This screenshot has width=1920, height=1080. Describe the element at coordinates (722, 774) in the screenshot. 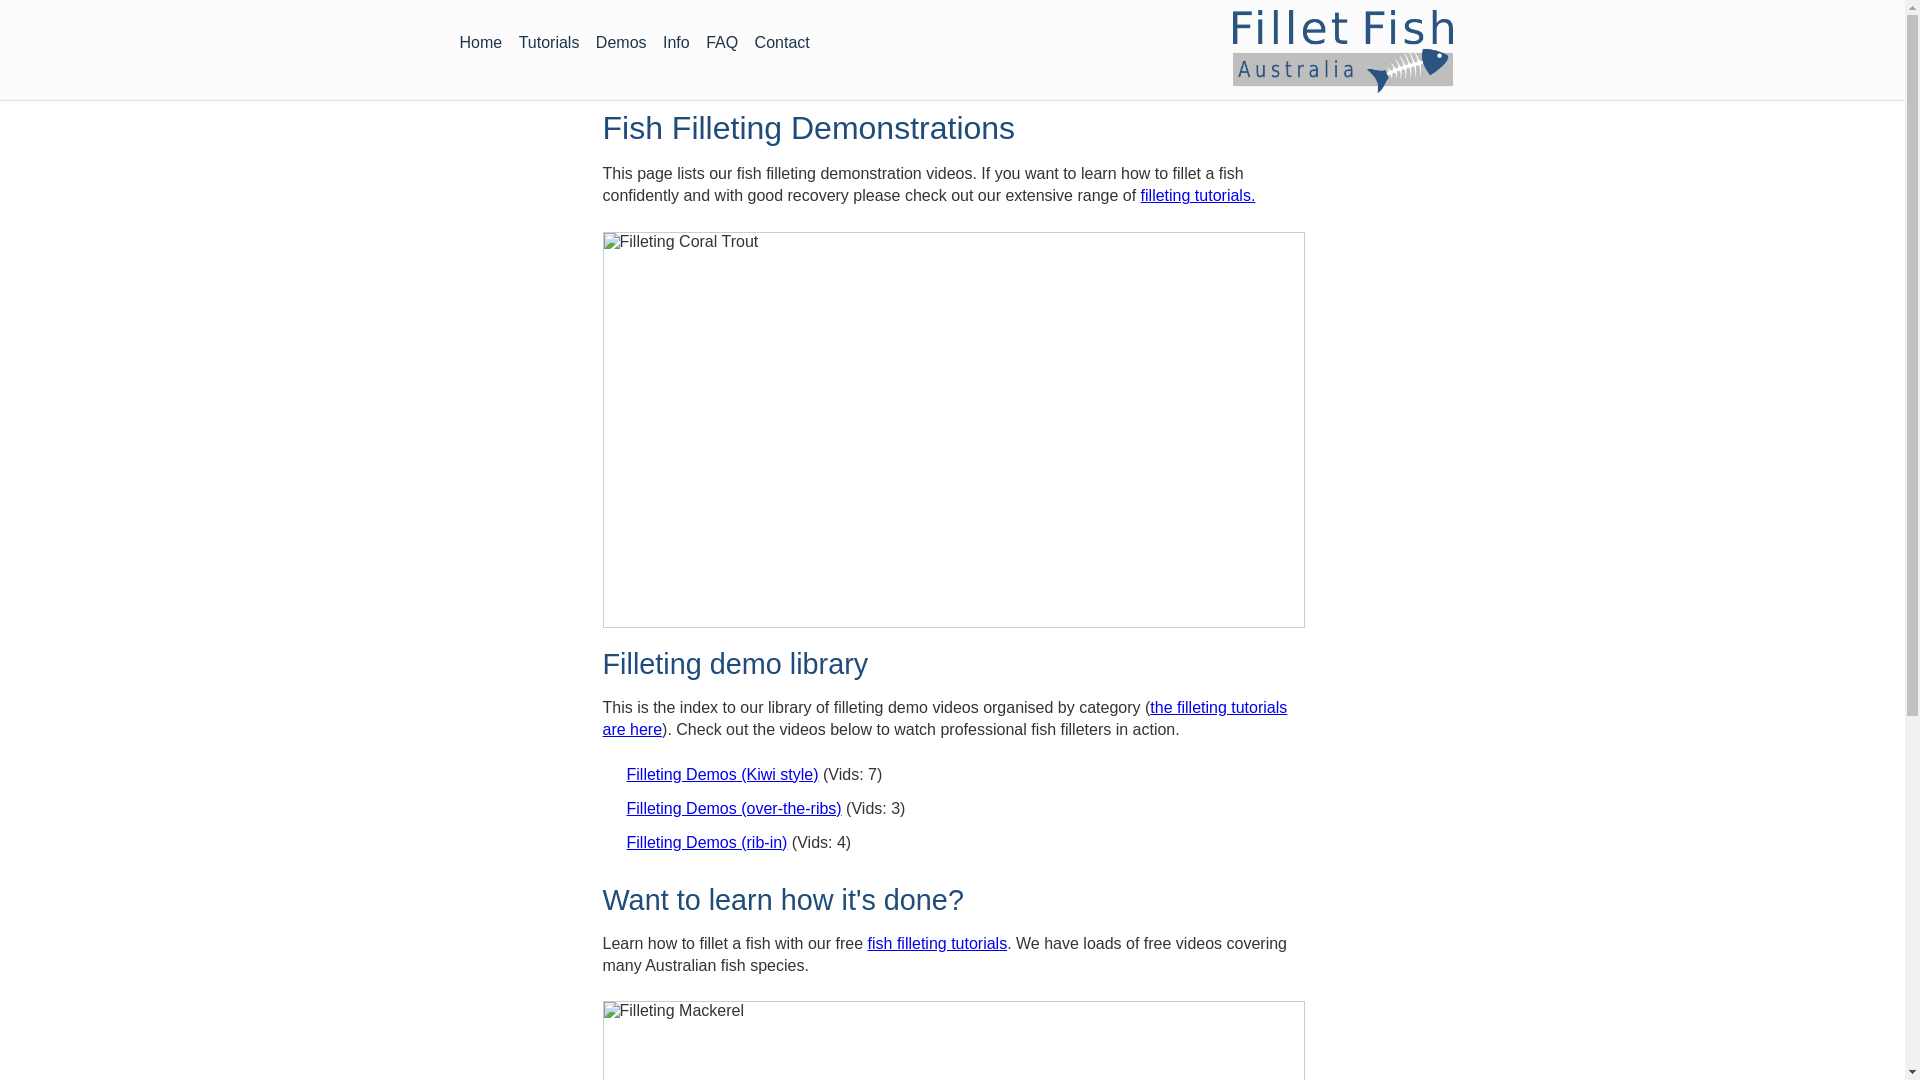

I see `Filleting Demos (Kiwi style)` at that location.